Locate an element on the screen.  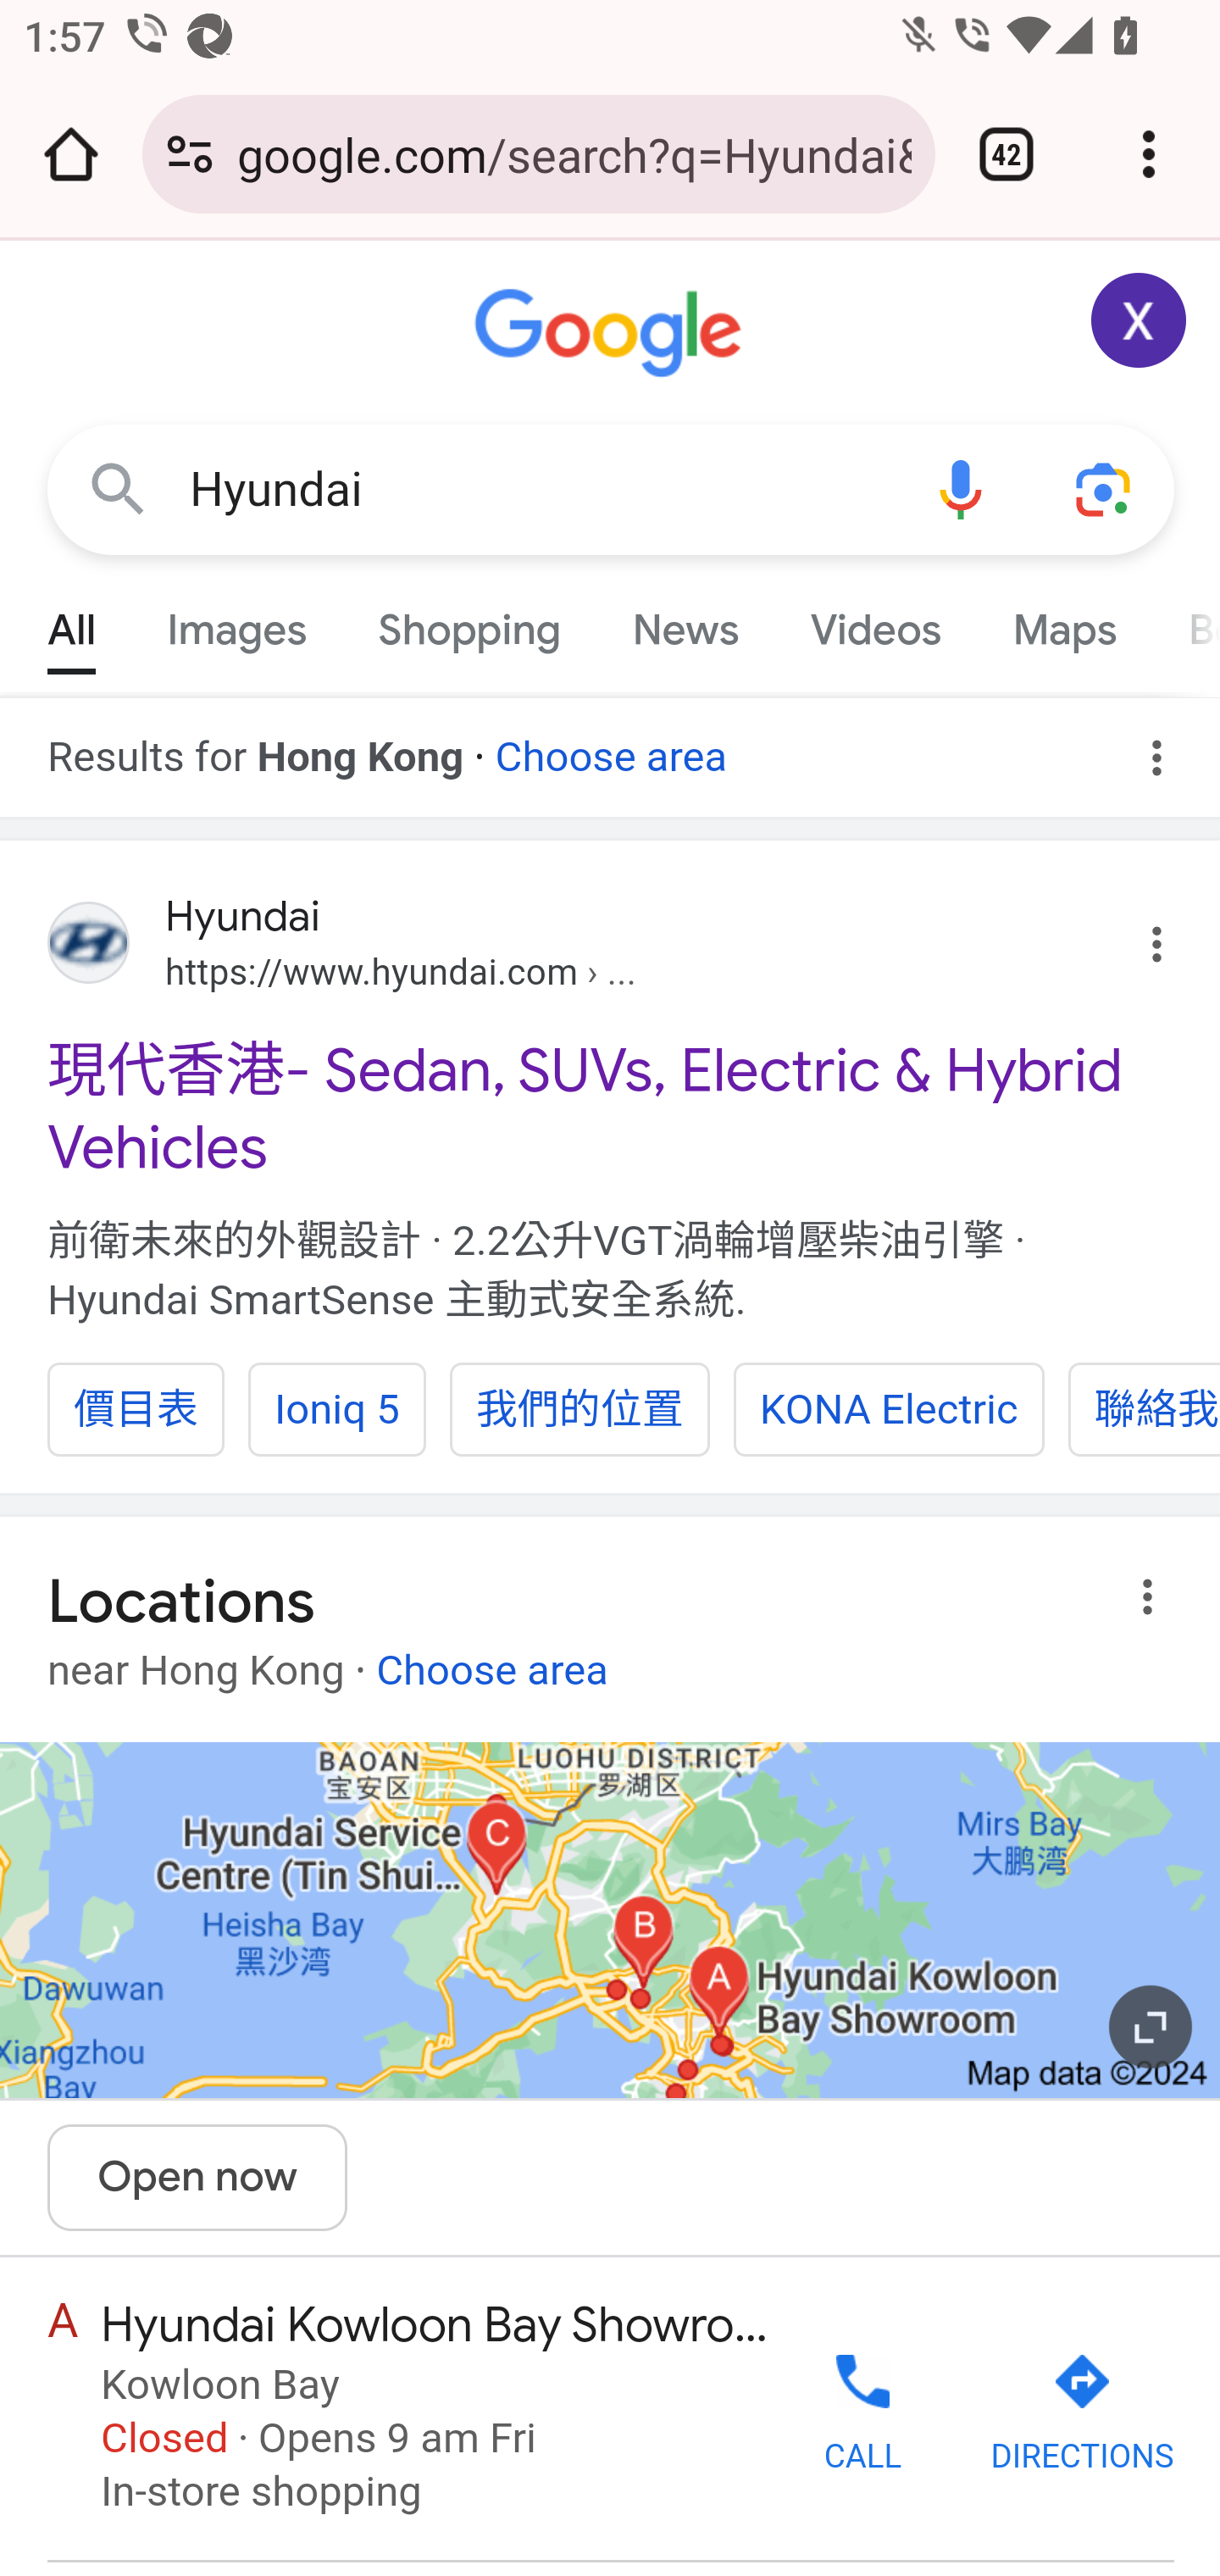
Google Account: Xiaoran (zxrappiumtest@gmail.com) is located at coordinates (1140, 320).